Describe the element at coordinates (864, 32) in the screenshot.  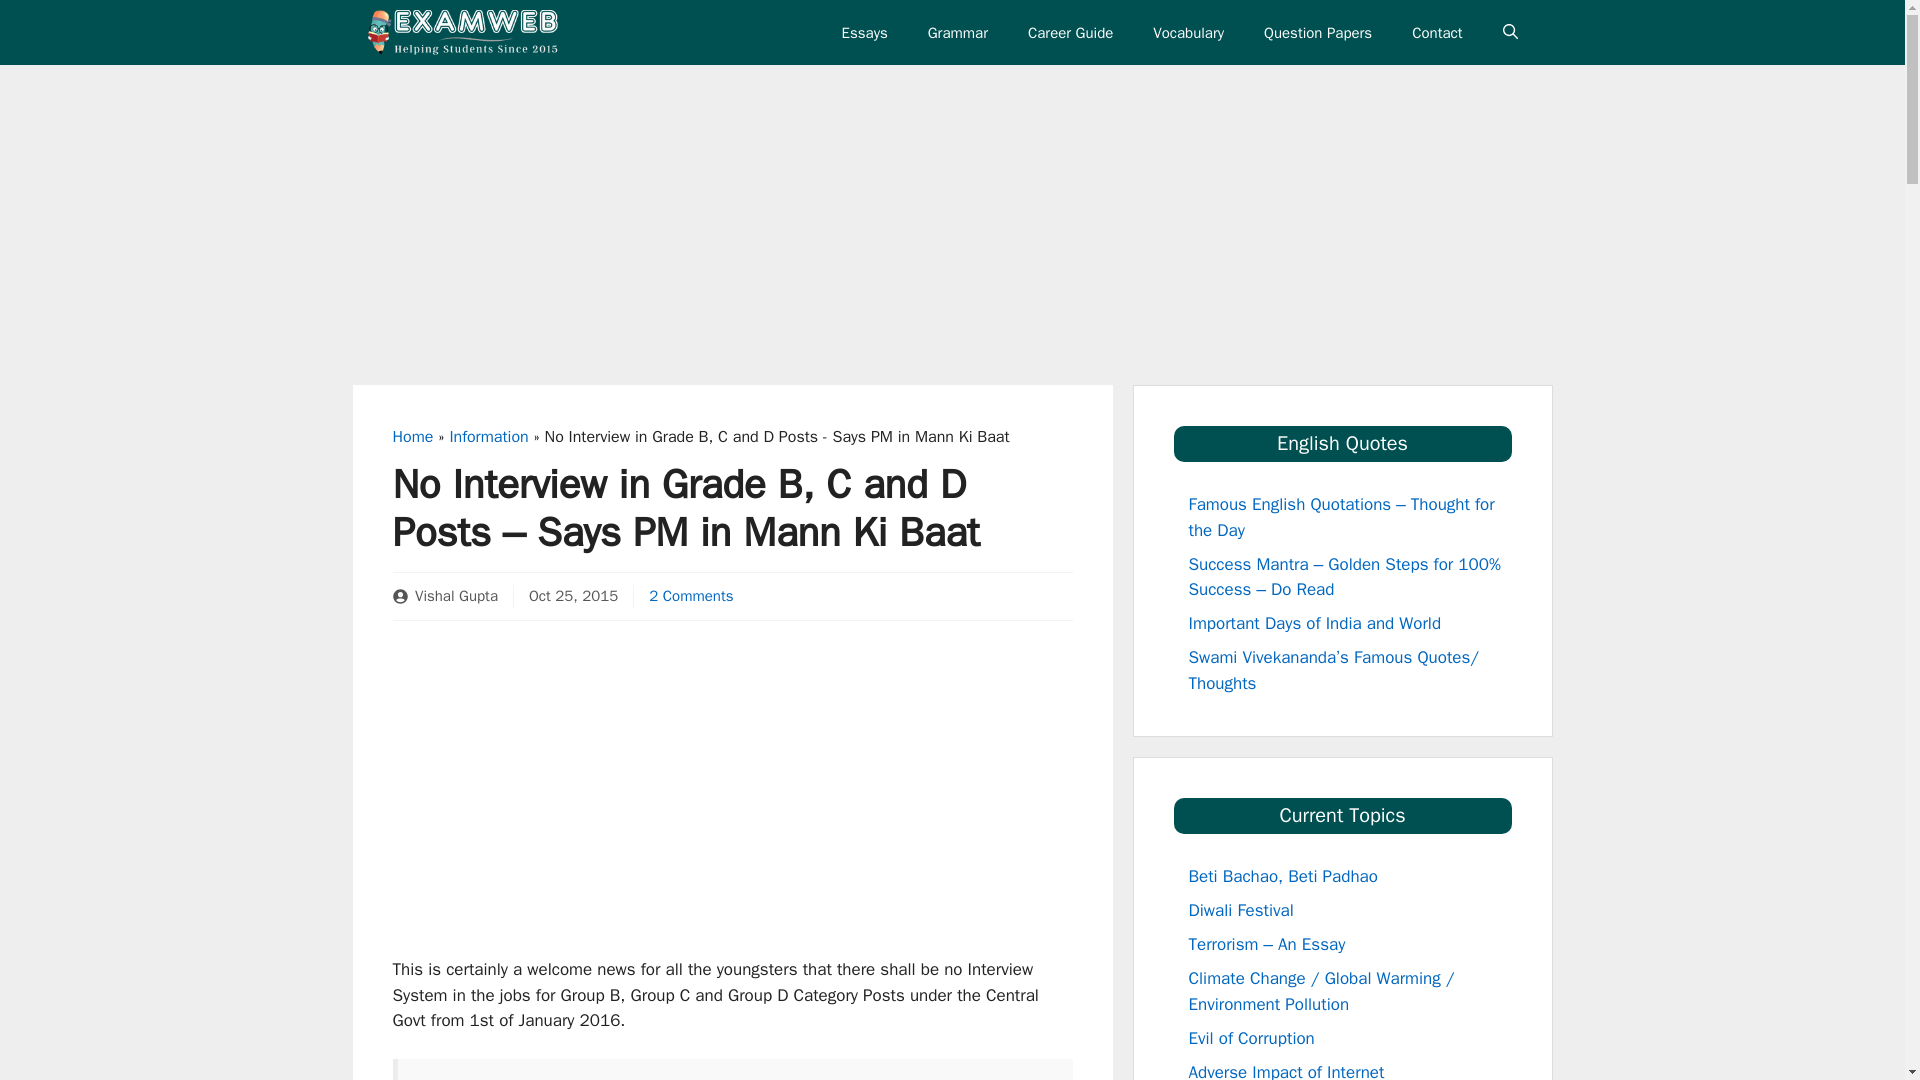
I see `Essays` at that location.